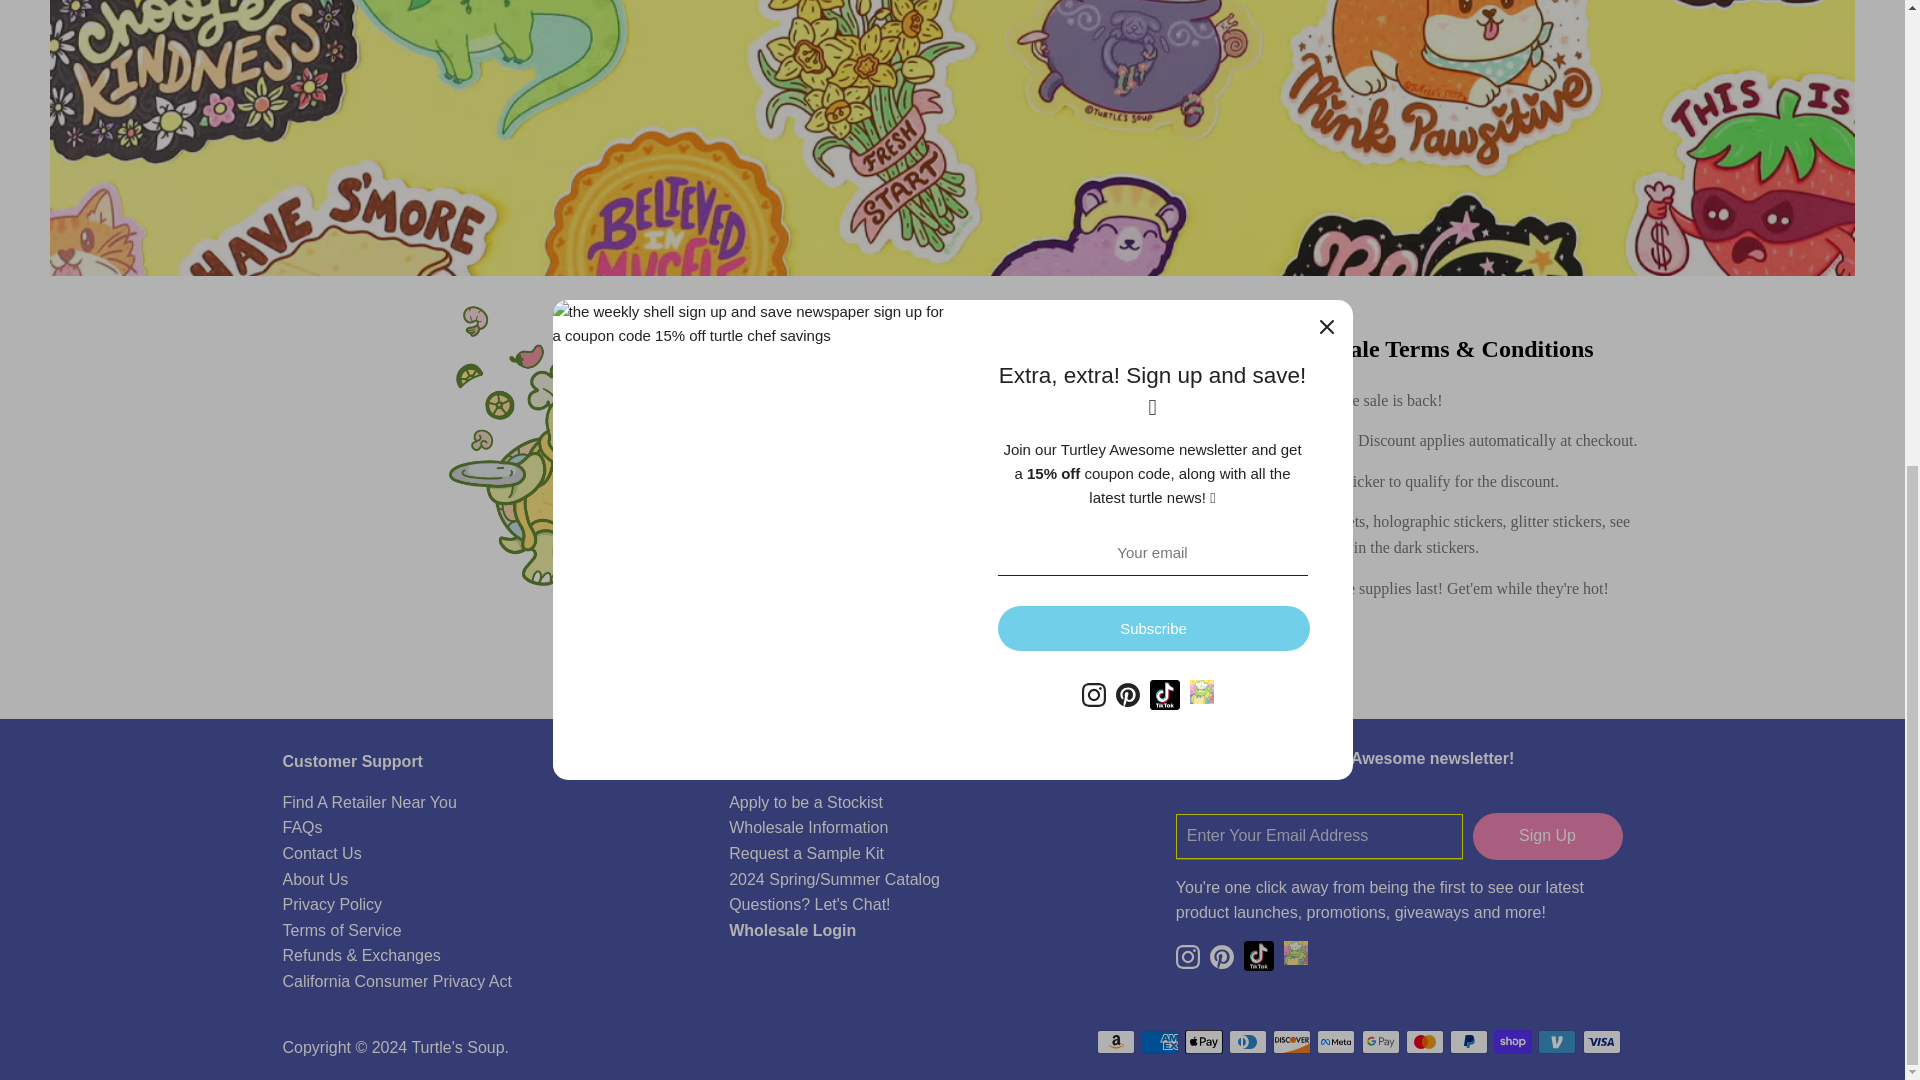  Describe the element at coordinates (1159, 1042) in the screenshot. I see `American Express` at that location.